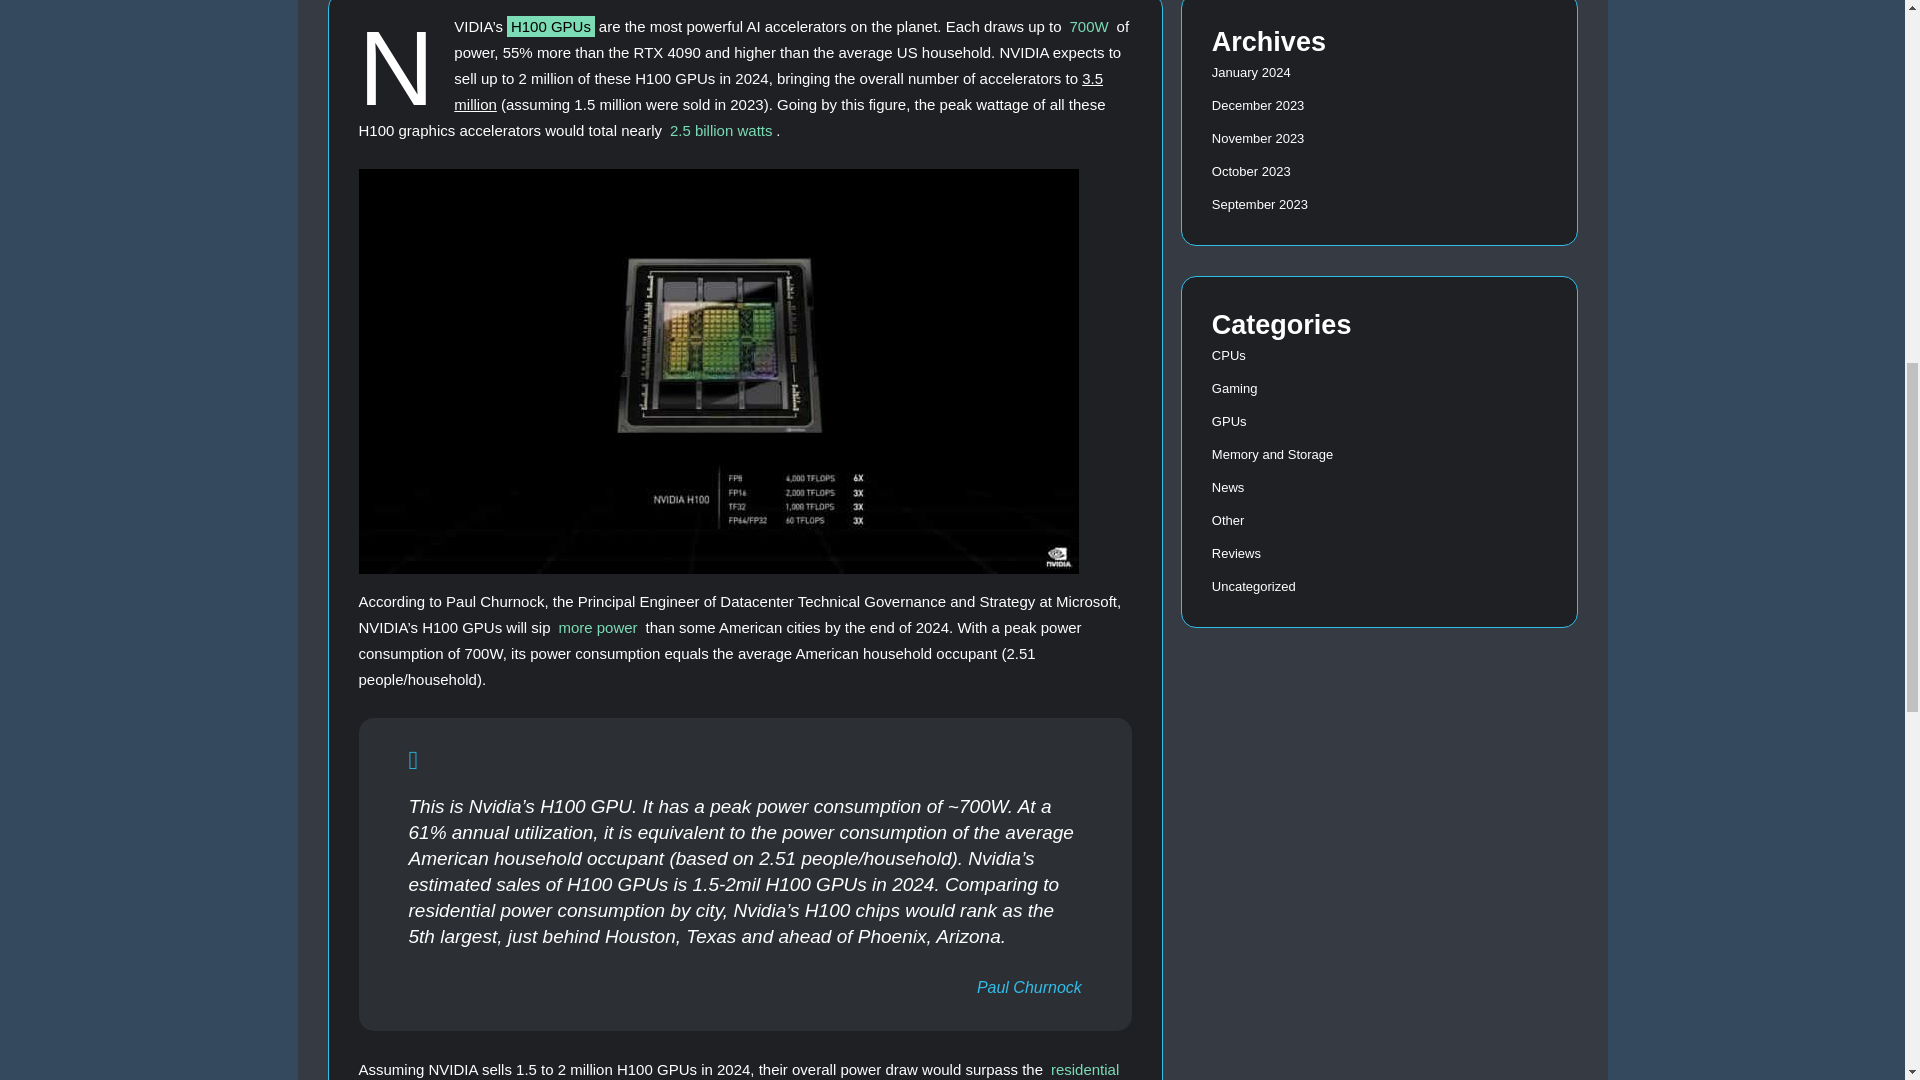 The image size is (1920, 1080). What do you see at coordinates (1272, 454) in the screenshot?
I see `Memory and Storage` at bounding box center [1272, 454].